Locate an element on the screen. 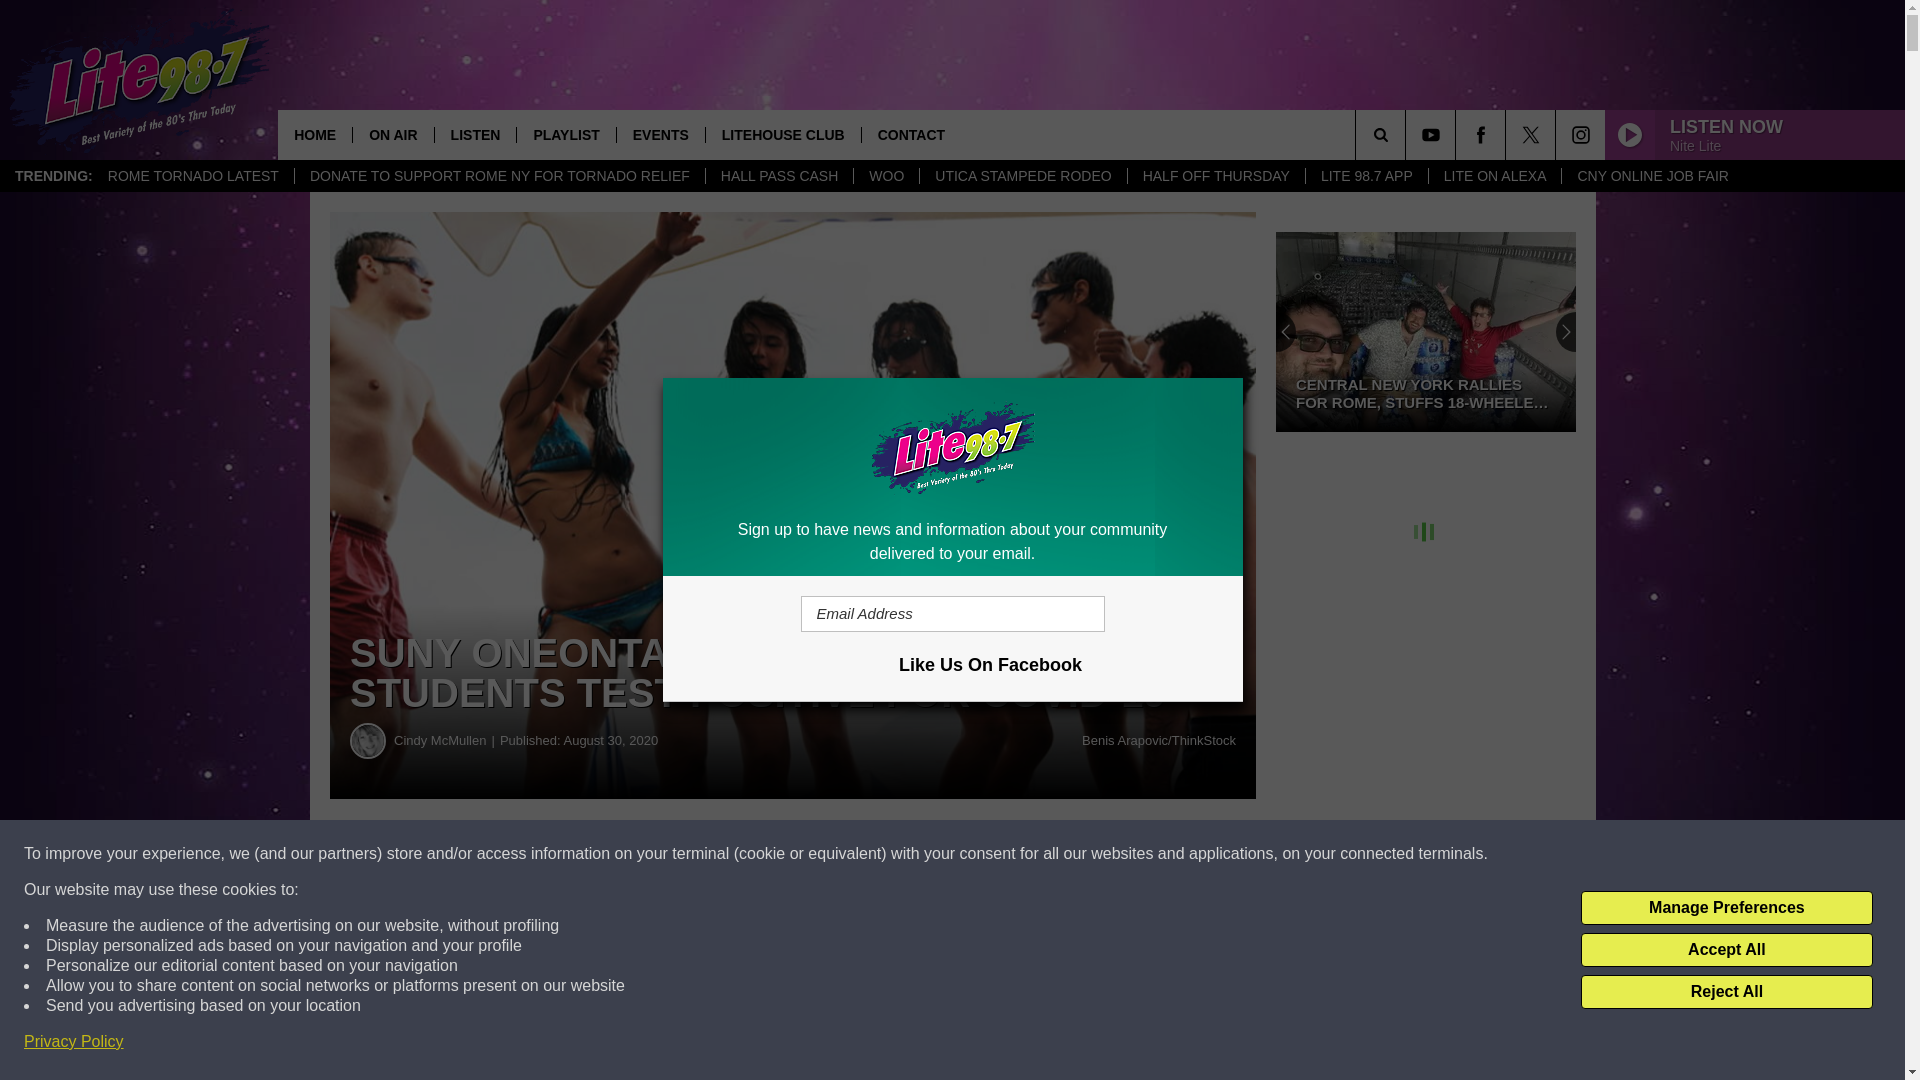  LITE ON ALEXA is located at coordinates (1495, 176).